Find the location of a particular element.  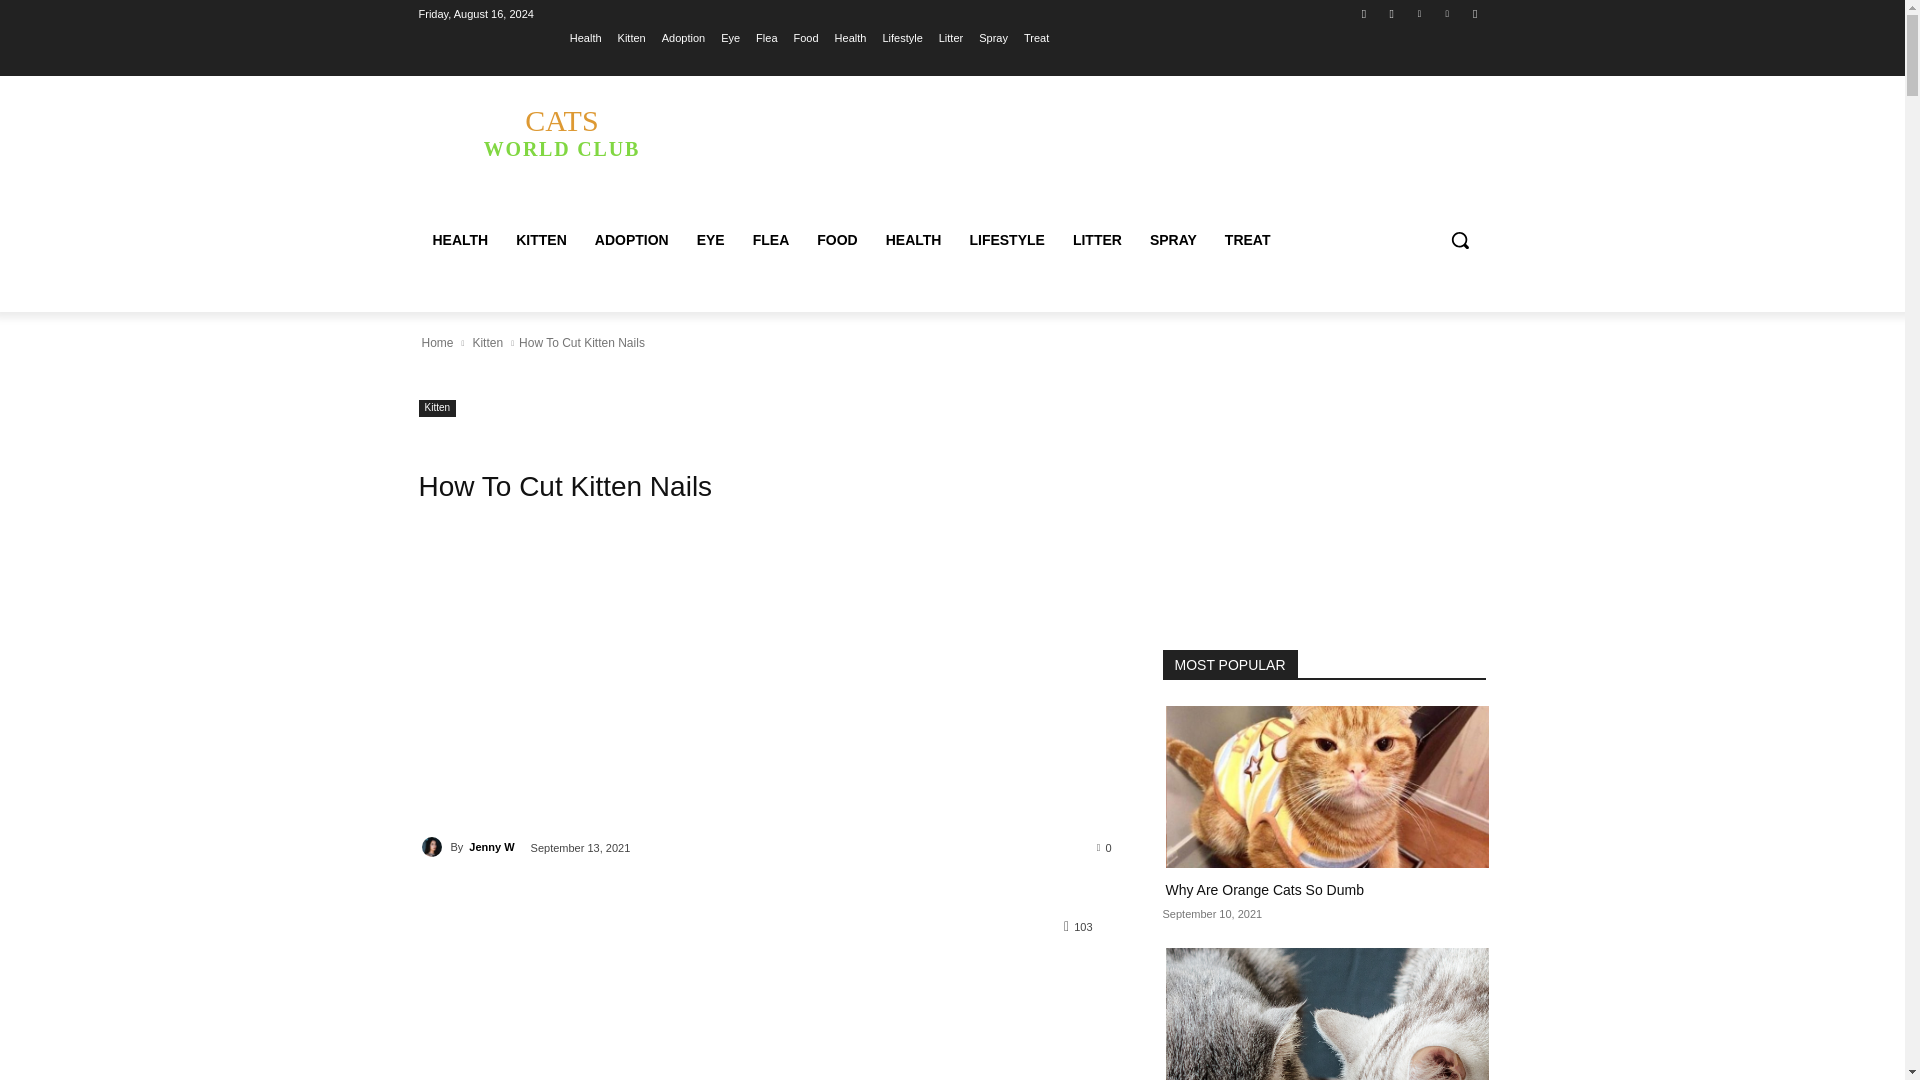

Spray is located at coordinates (994, 37).